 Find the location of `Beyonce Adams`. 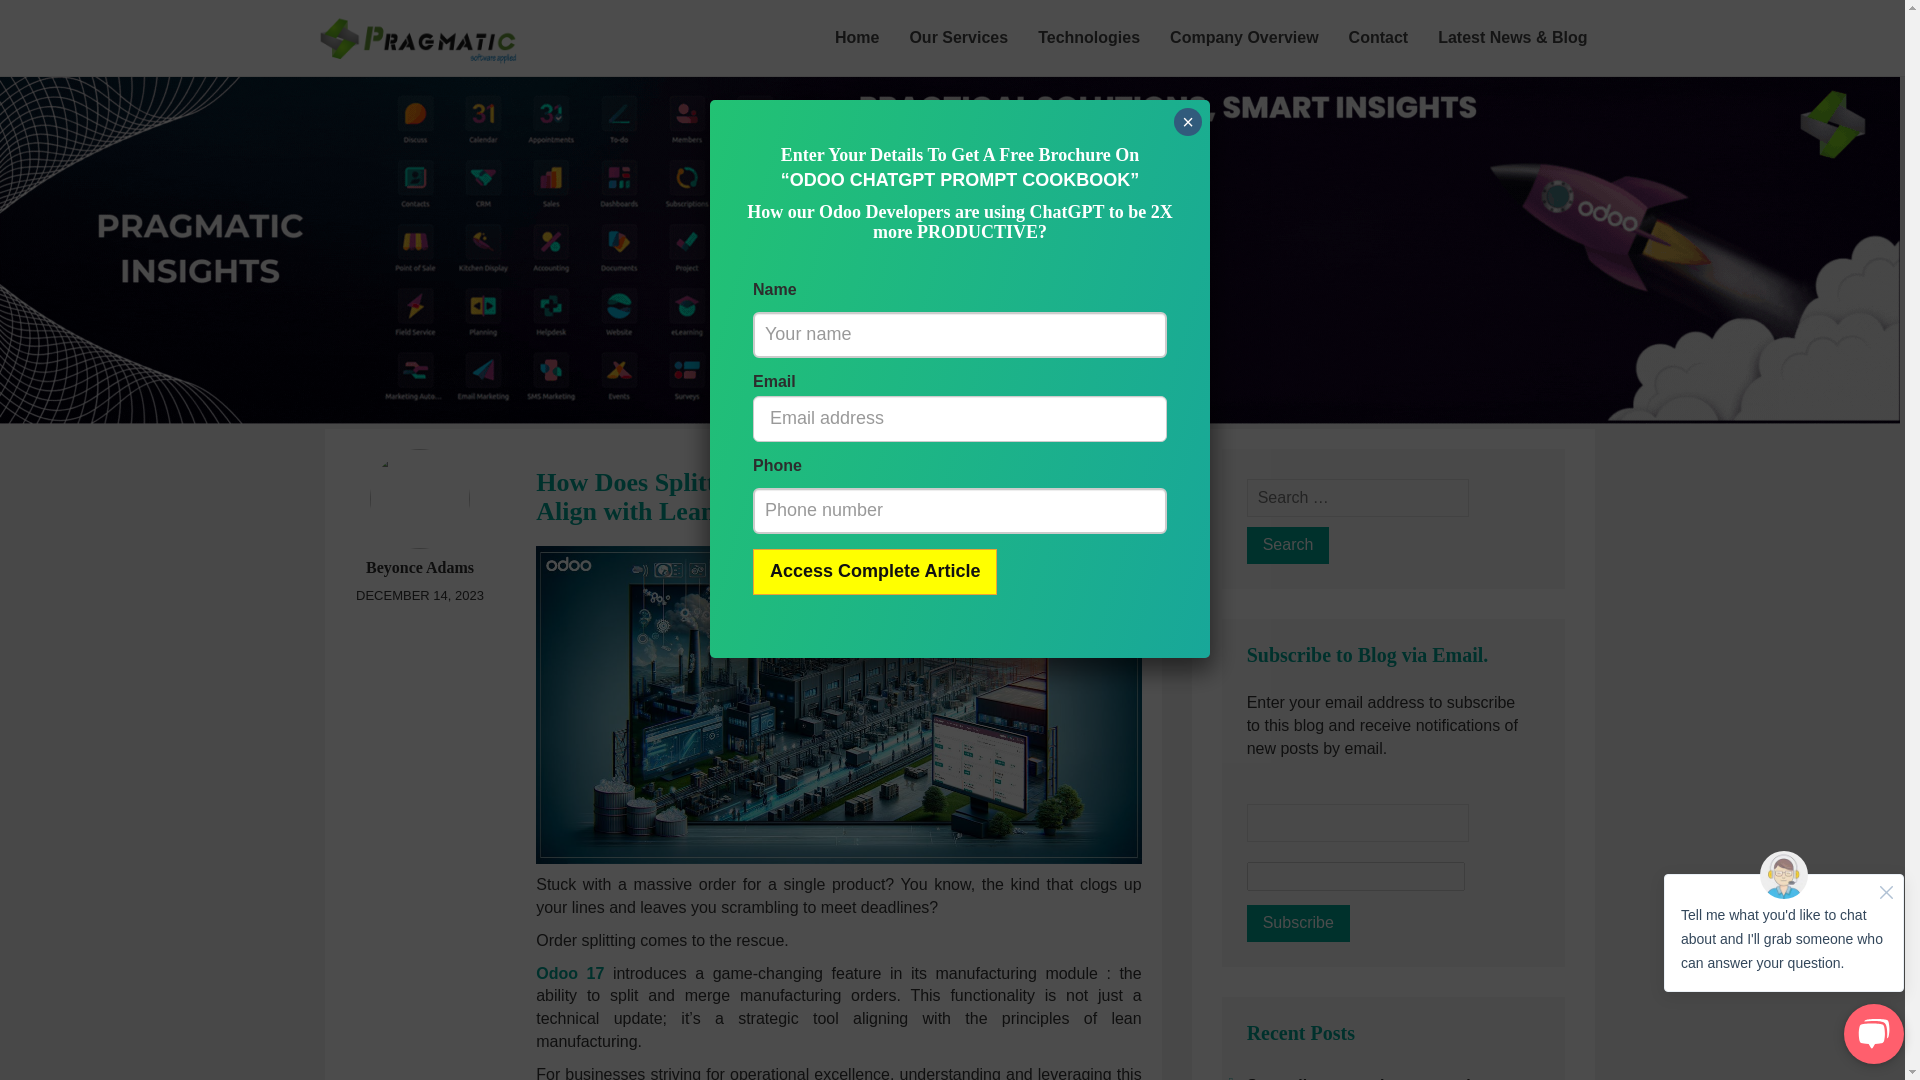

Beyonce Adams is located at coordinates (420, 567).